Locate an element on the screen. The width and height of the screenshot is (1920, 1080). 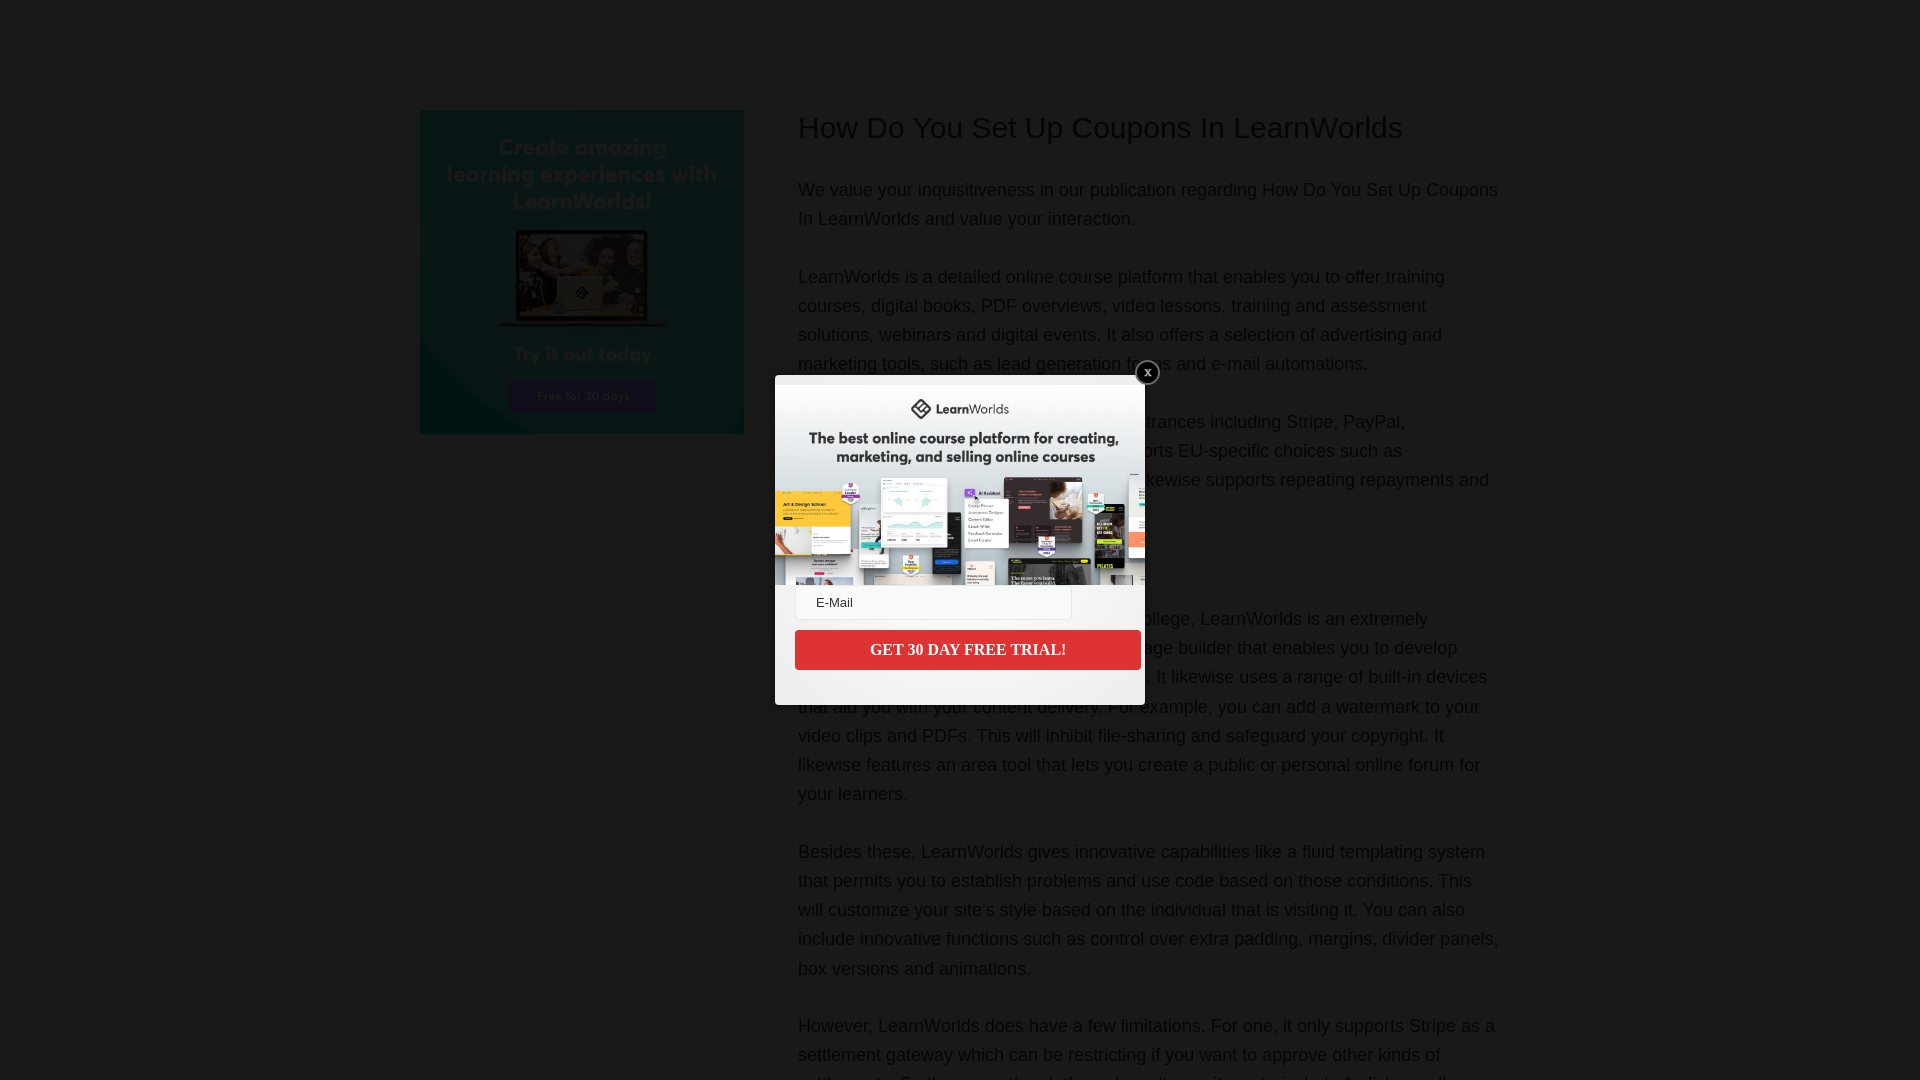
GET 30 DAY FREE TRIAL! is located at coordinates (967, 649).